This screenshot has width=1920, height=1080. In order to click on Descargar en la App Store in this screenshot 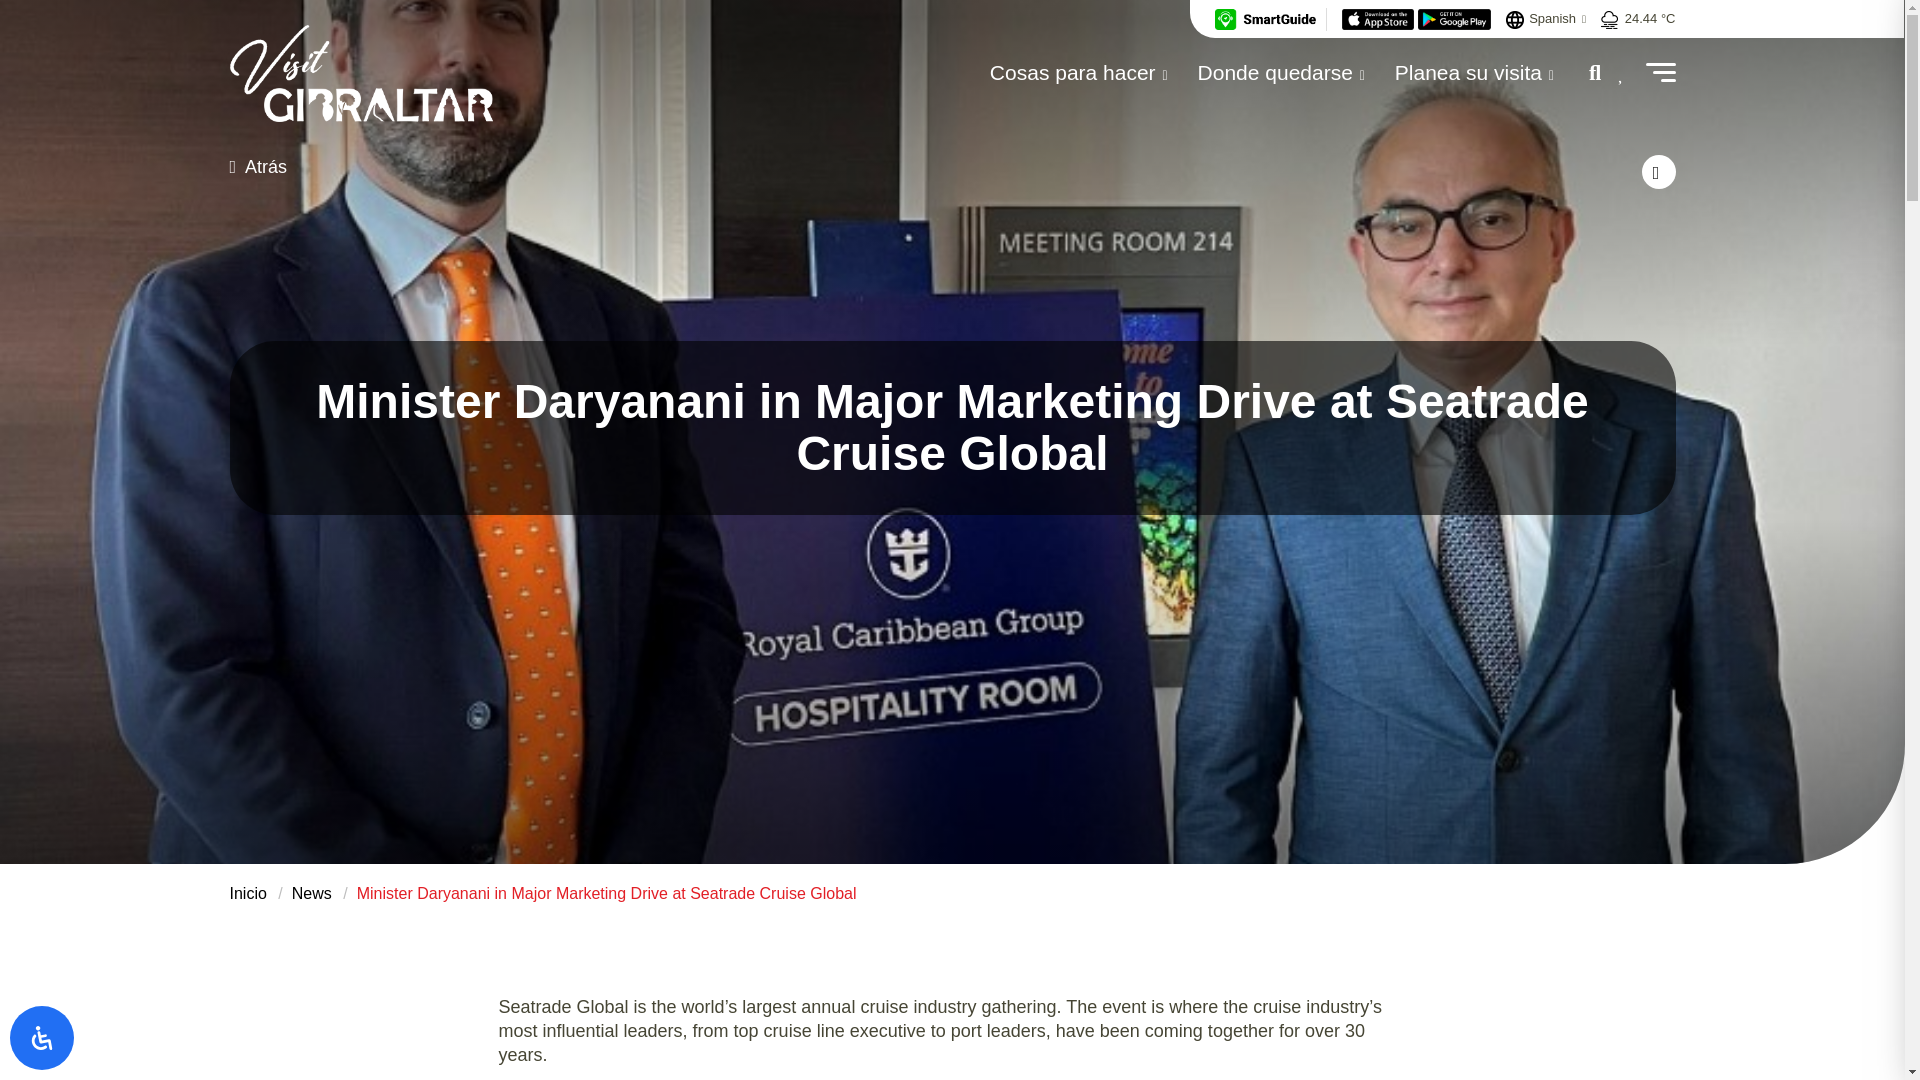, I will do `click(1380, 18)`.